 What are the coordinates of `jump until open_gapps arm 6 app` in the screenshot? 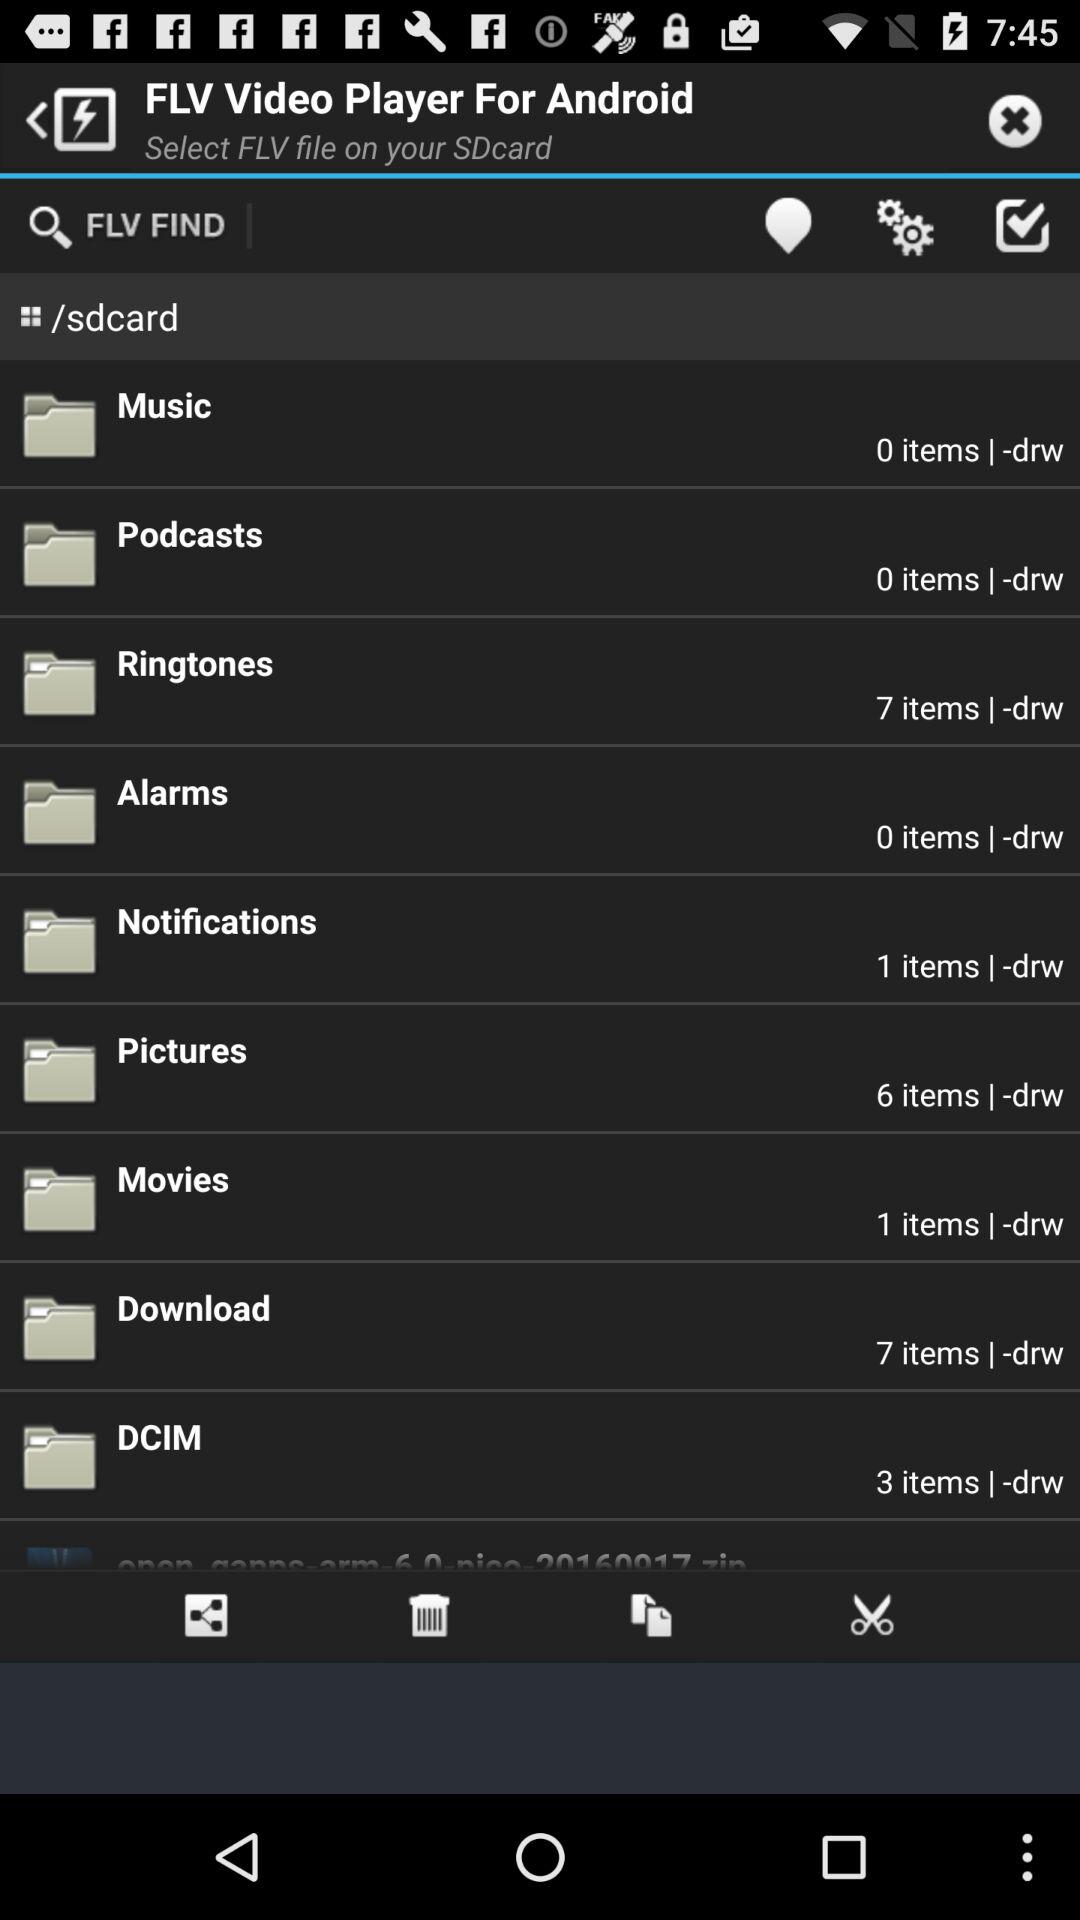 It's located at (590, 1556).